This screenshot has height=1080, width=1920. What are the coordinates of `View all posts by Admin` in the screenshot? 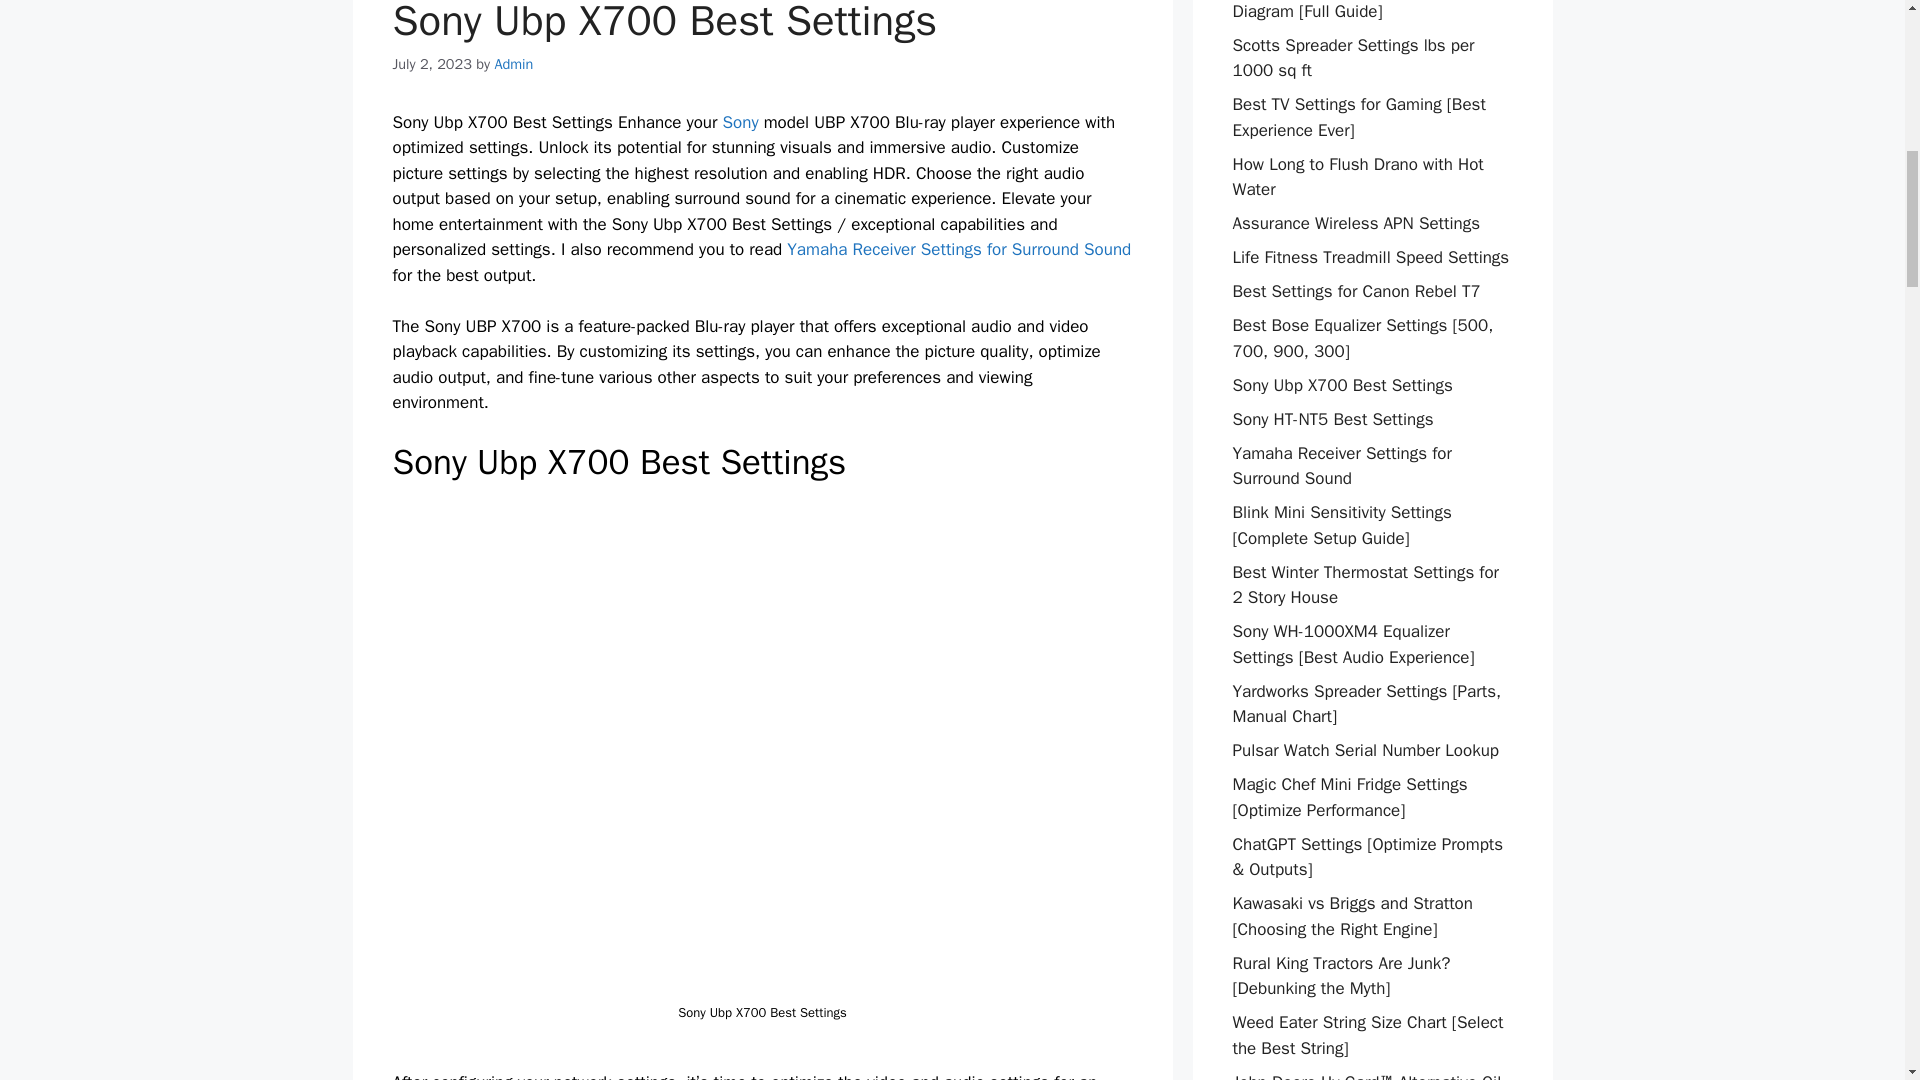 It's located at (513, 64).